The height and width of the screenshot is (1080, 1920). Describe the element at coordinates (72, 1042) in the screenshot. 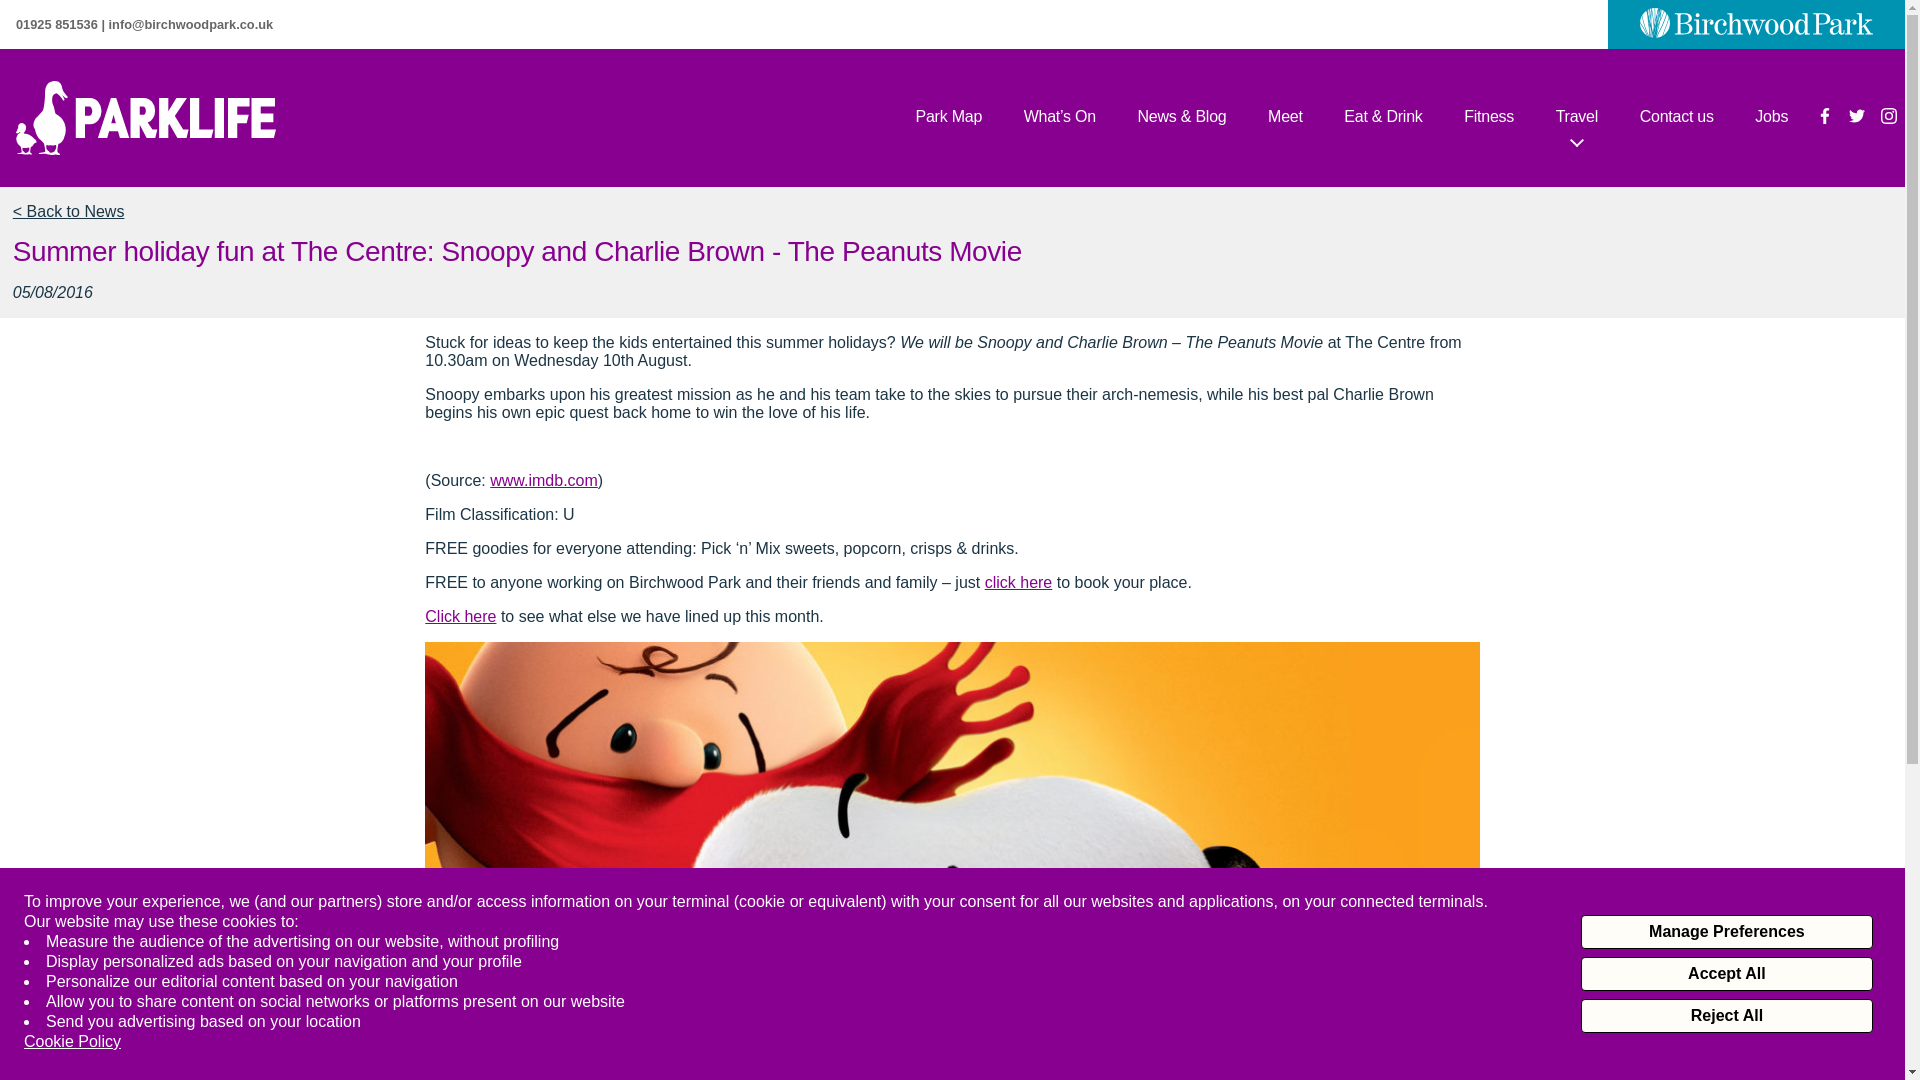

I see `Cookie Policy` at that location.